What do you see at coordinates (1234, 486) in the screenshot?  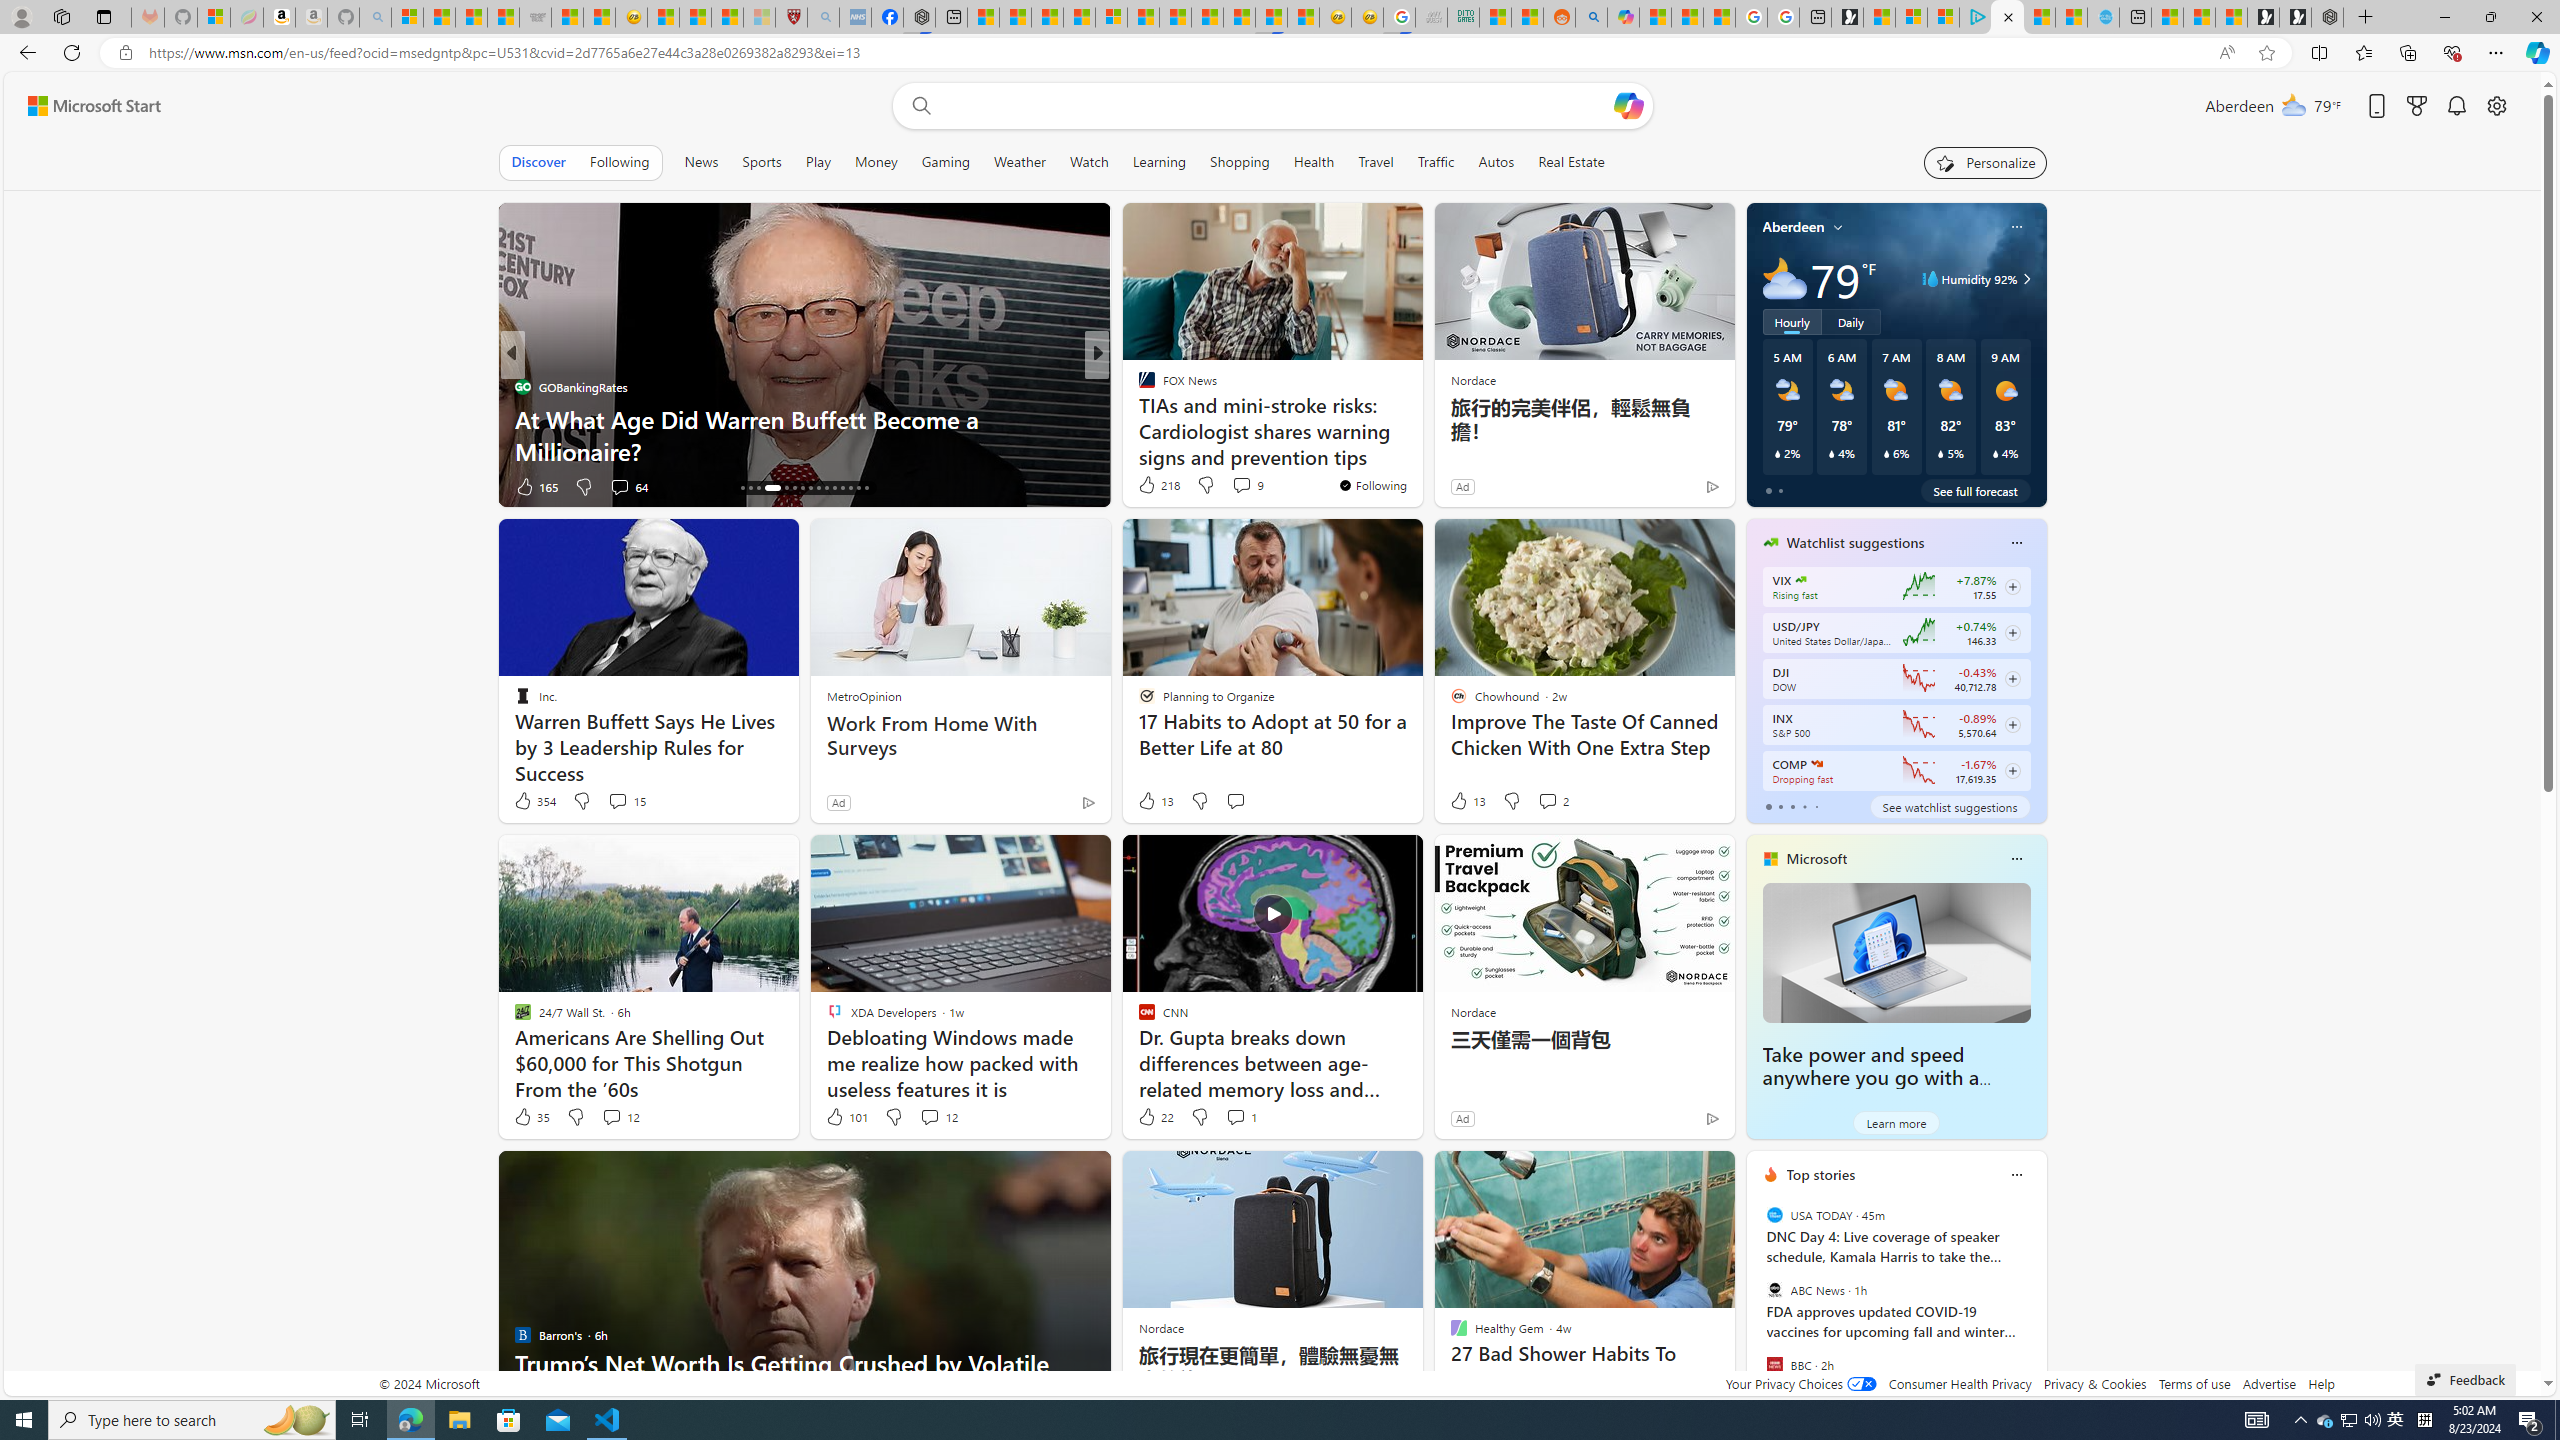 I see `View comments 5 Comment` at bounding box center [1234, 486].